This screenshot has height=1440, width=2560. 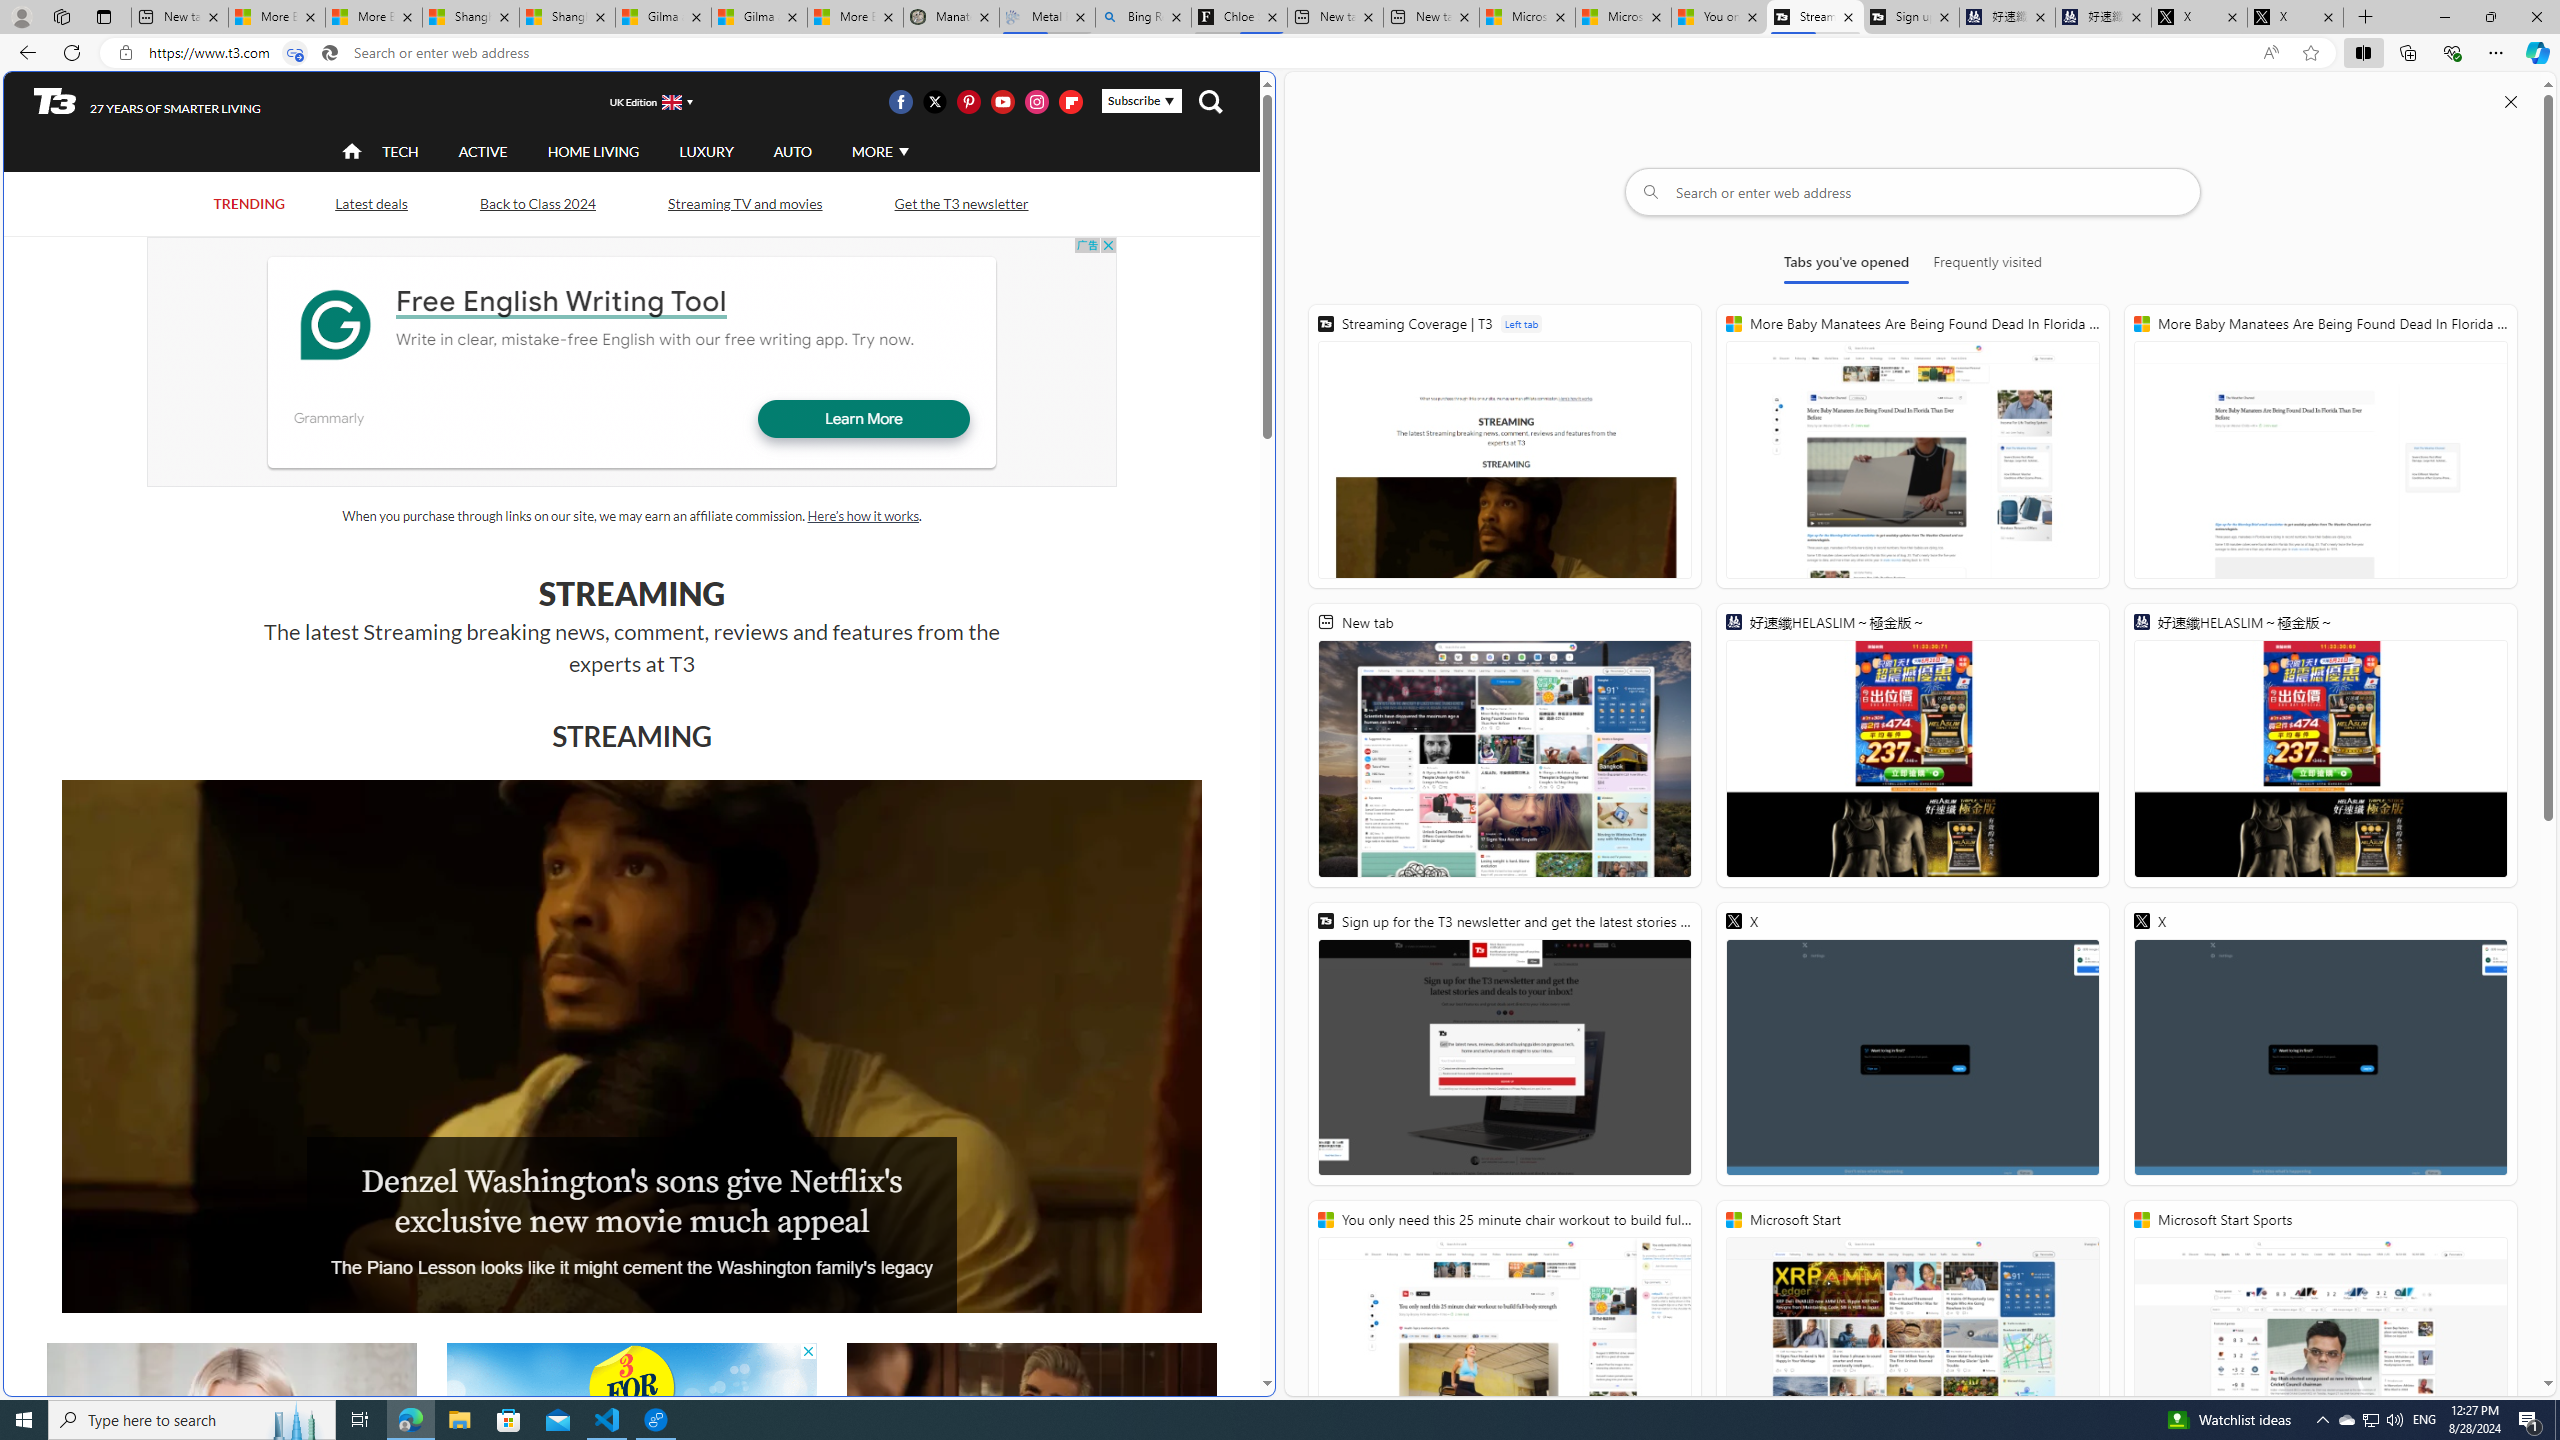 What do you see at coordinates (1198, 53) in the screenshot?
I see `Address and search bar` at bounding box center [1198, 53].